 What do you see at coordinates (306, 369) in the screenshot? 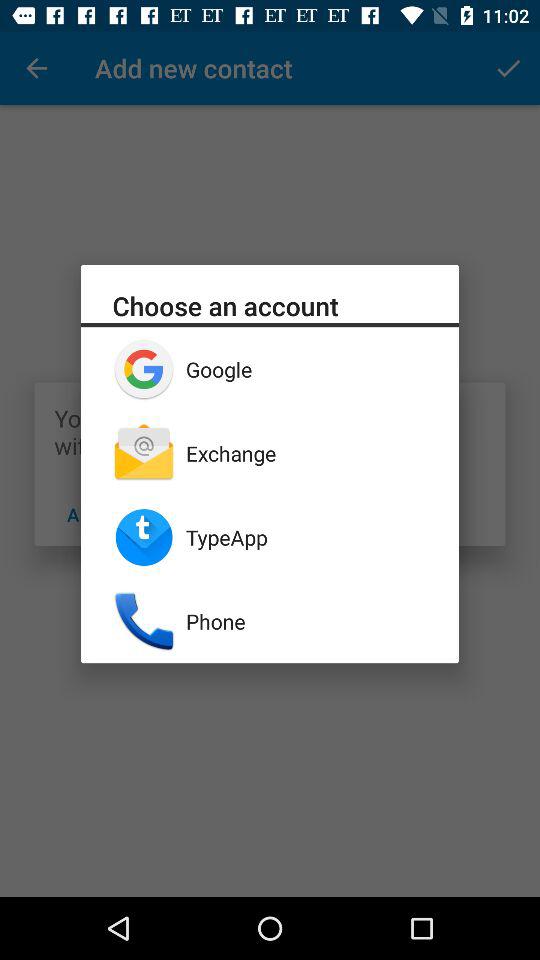
I see `flip to google` at bounding box center [306, 369].